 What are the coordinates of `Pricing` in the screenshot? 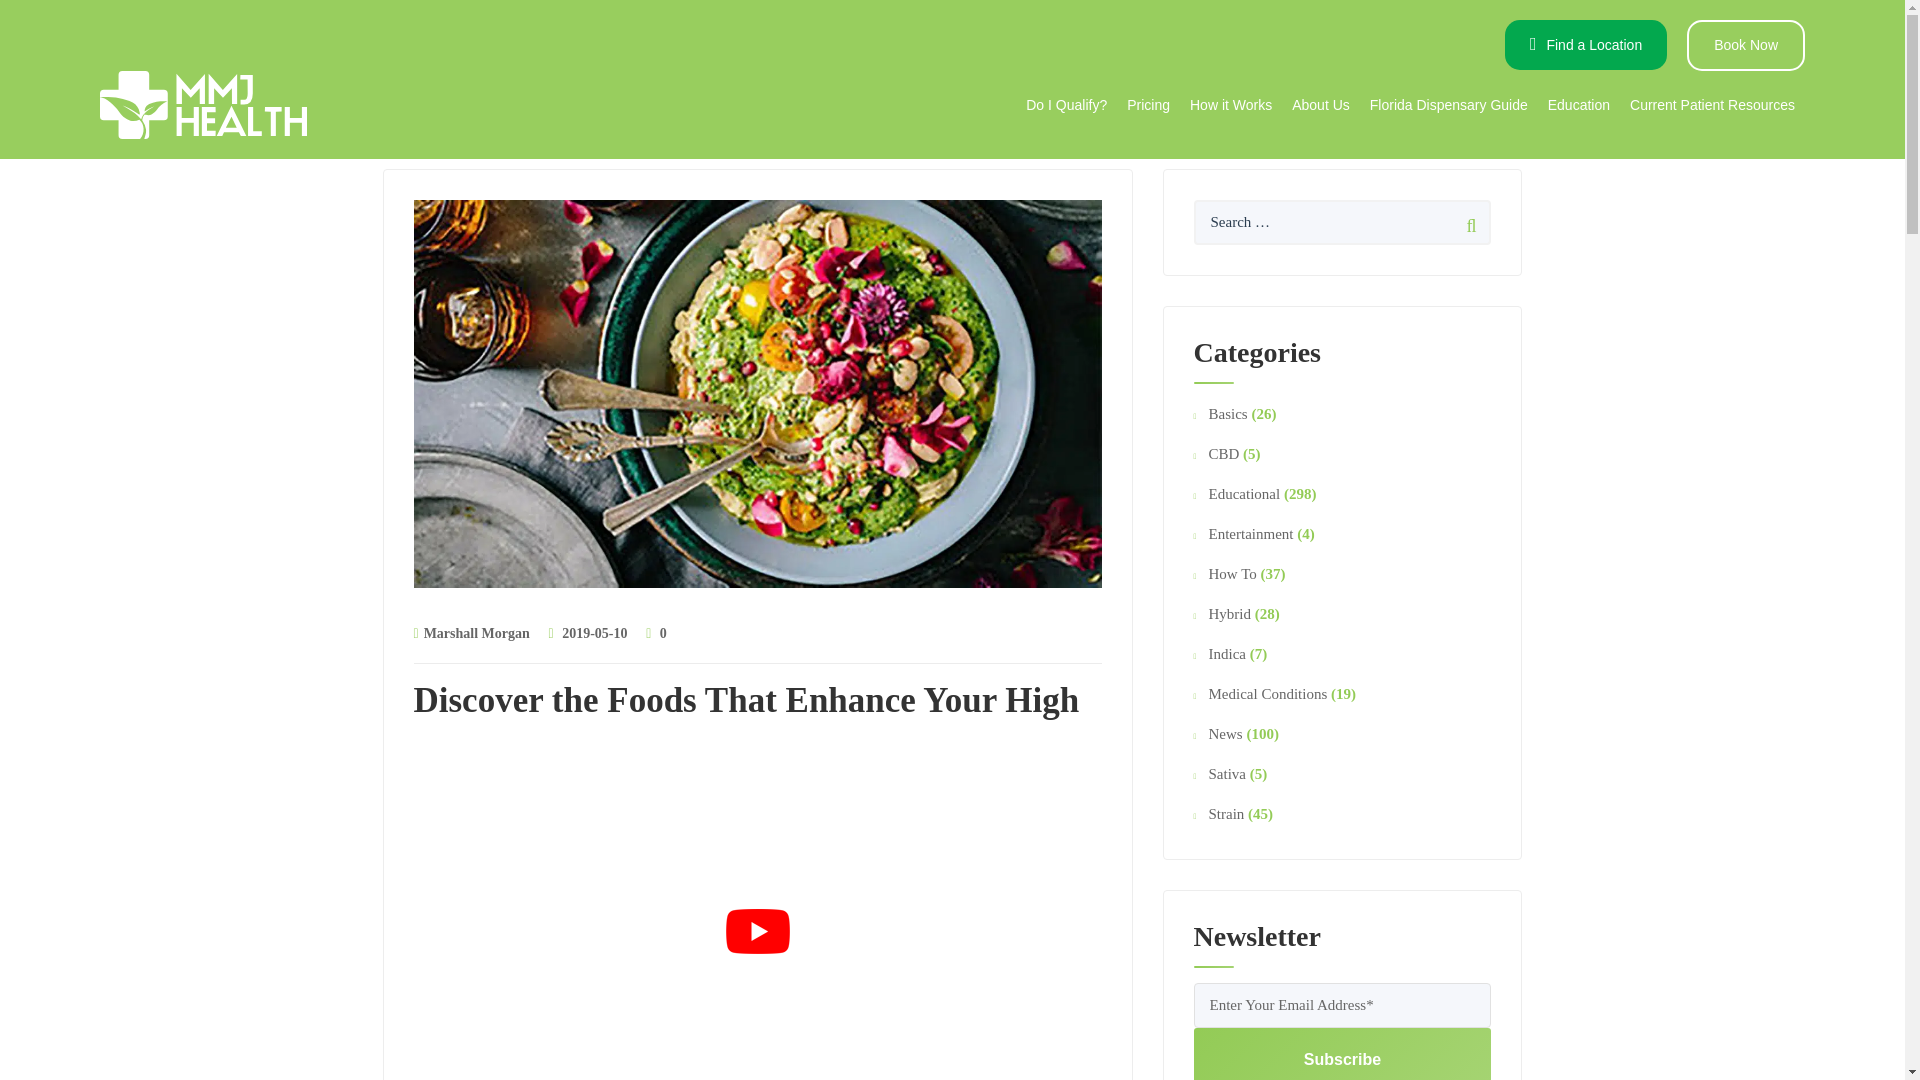 It's located at (1148, 104).